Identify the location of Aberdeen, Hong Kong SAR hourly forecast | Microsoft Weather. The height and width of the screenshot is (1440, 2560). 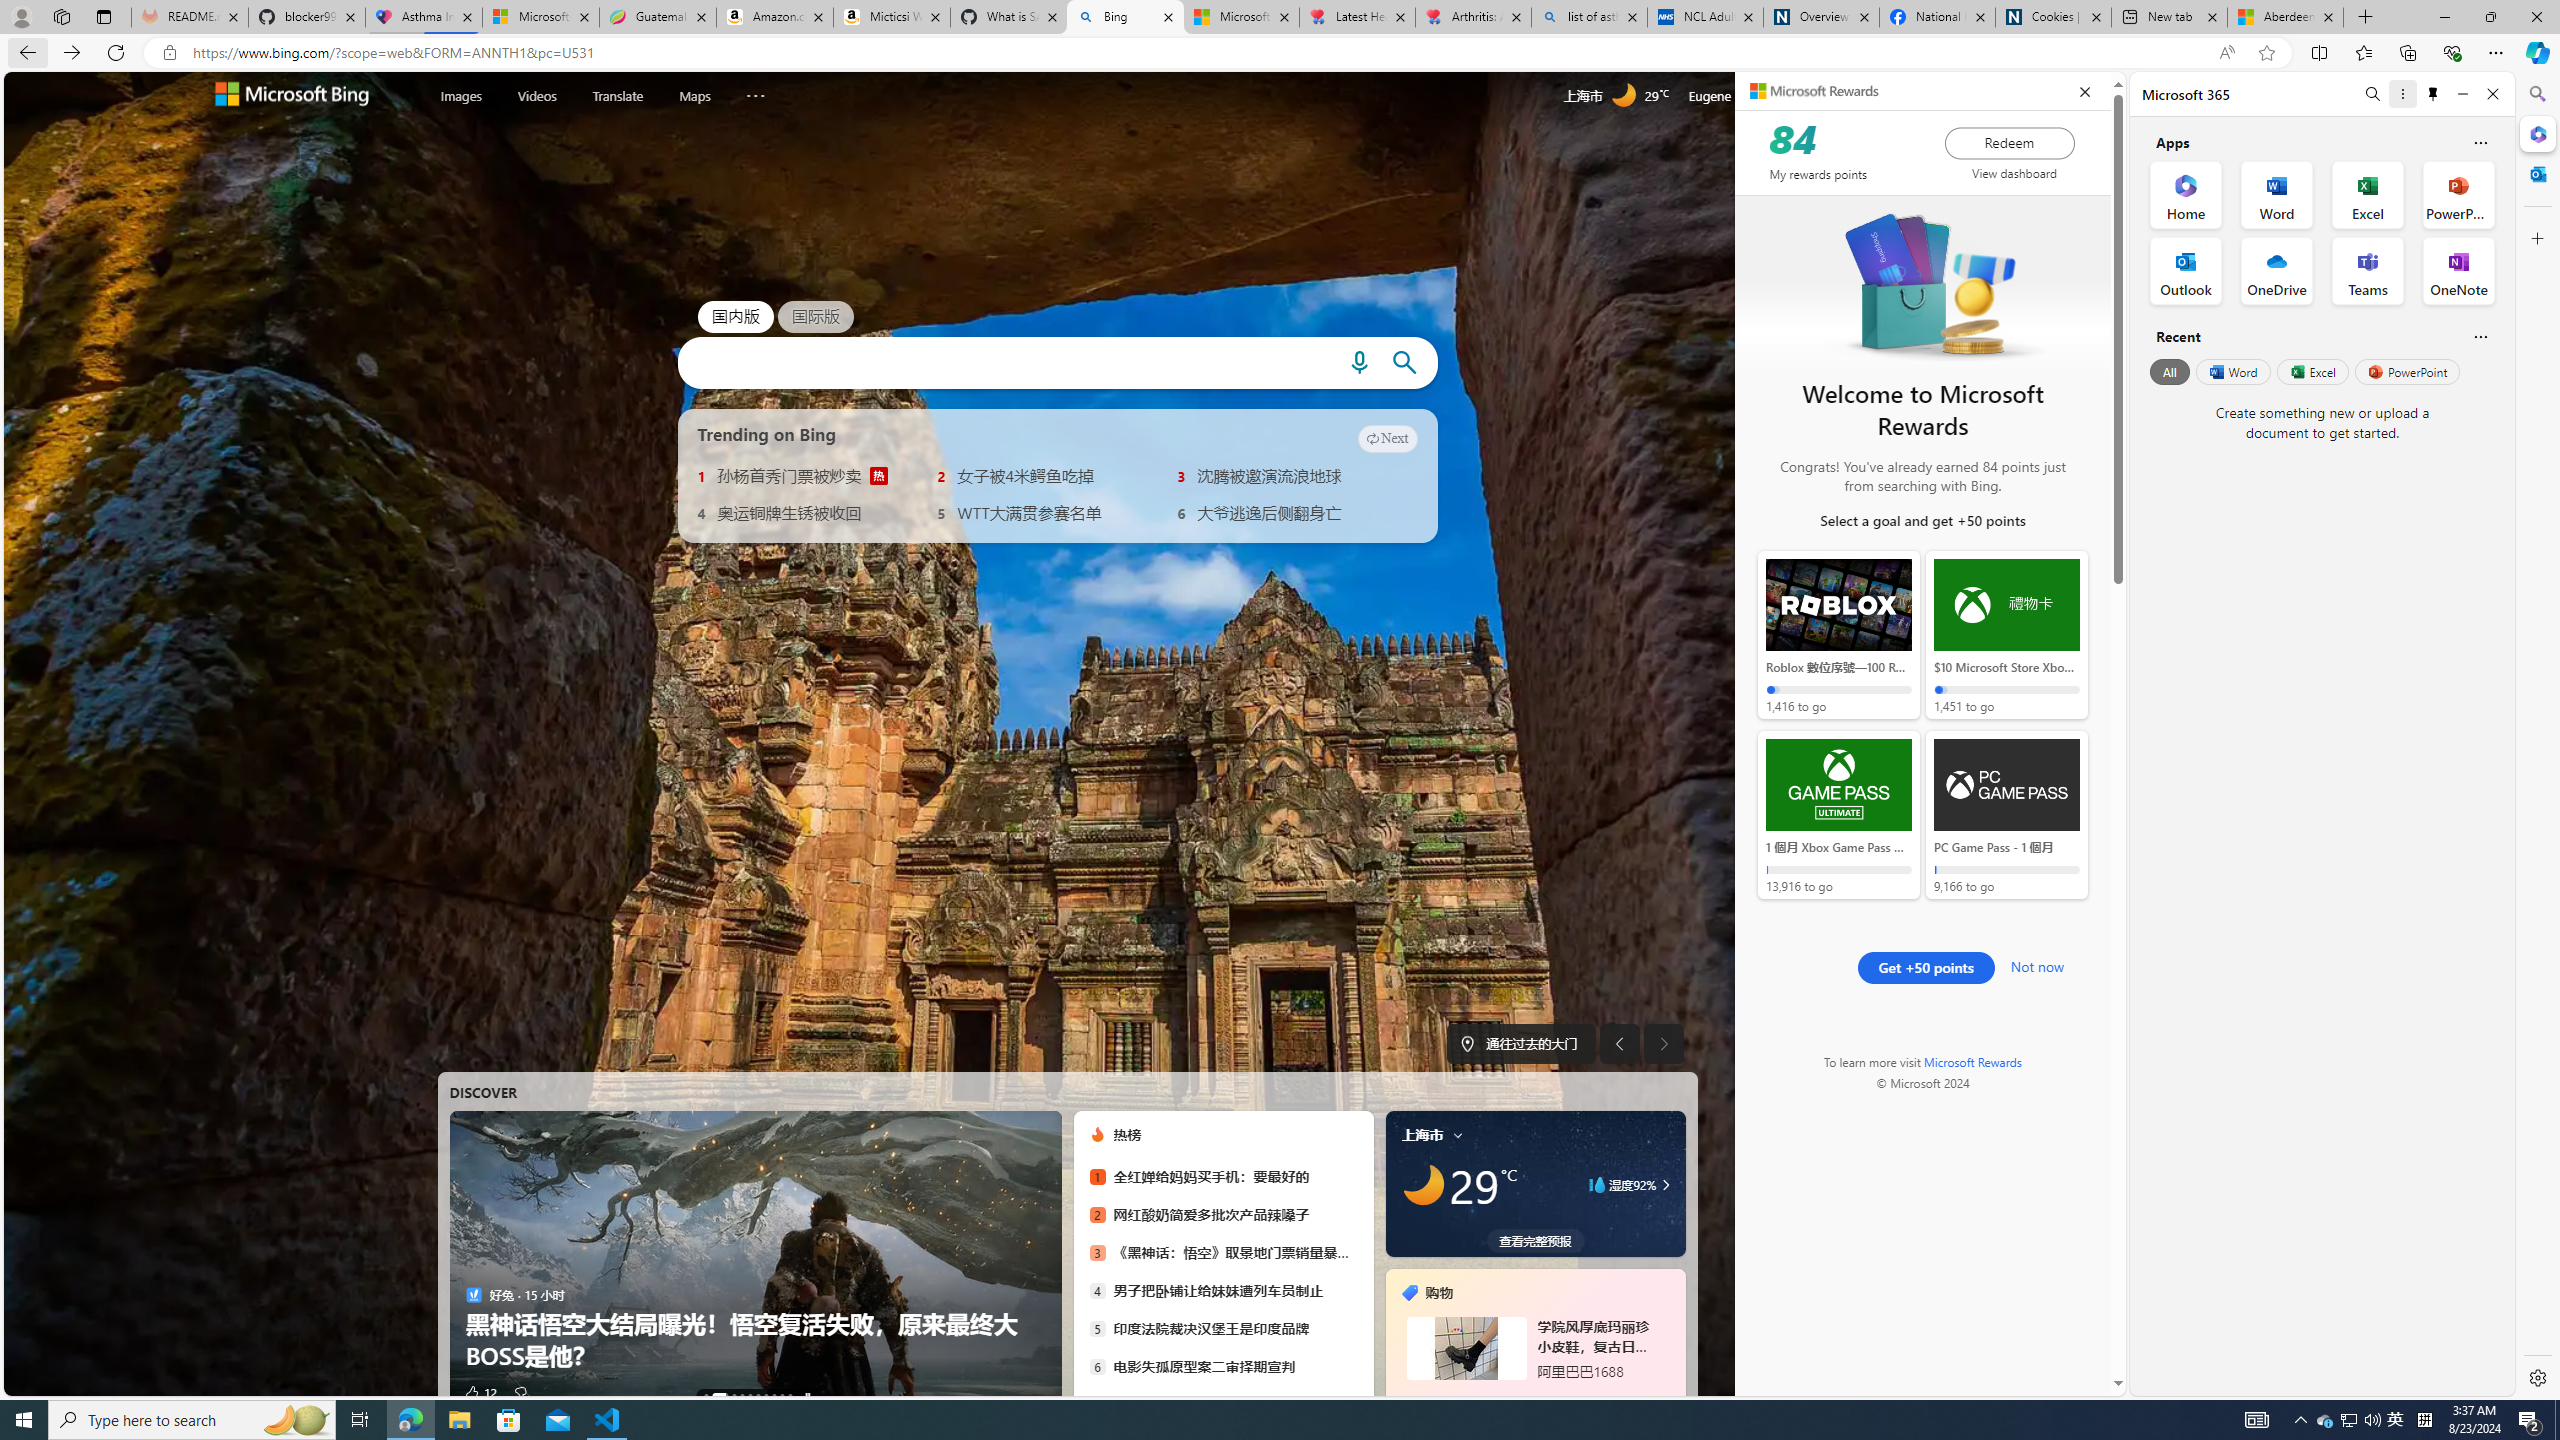
(2286, 17).